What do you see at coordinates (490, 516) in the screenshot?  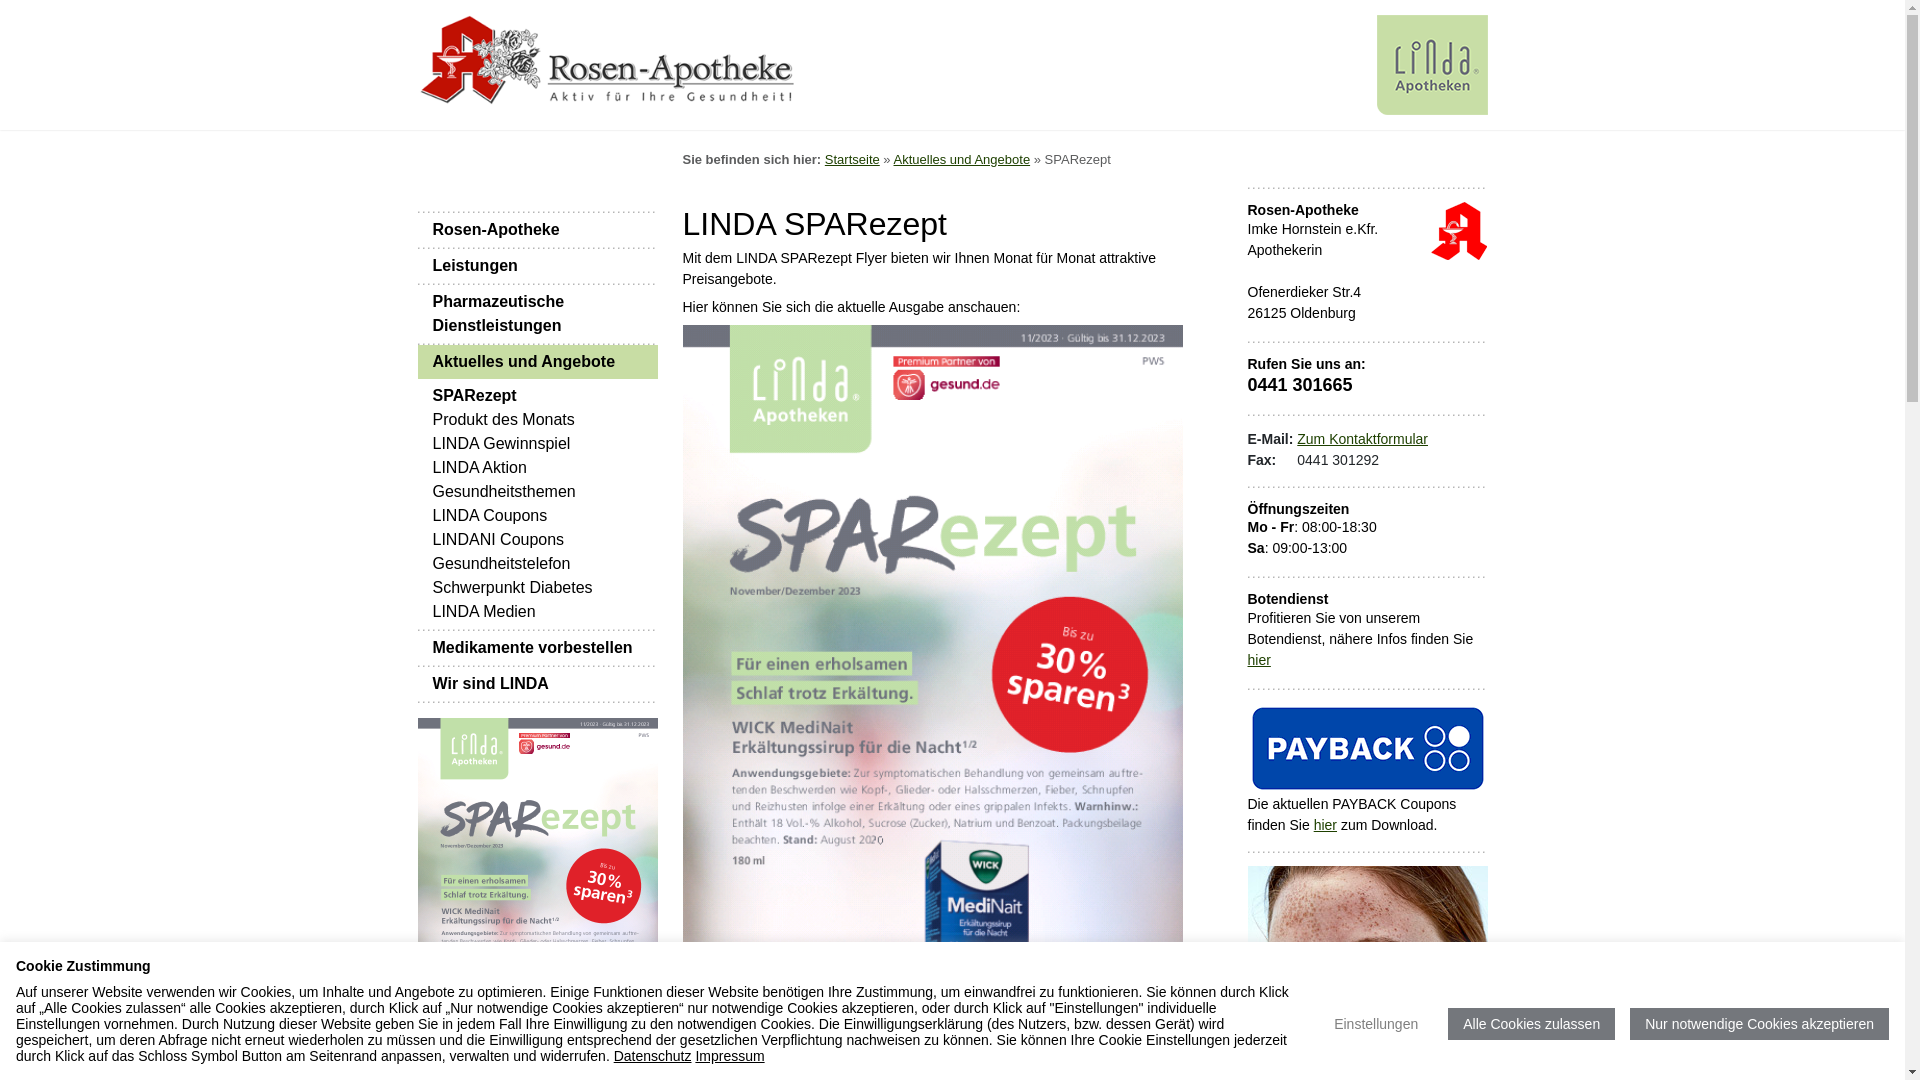 I see `LINDA Coupons` at bounding box center [490, 516].